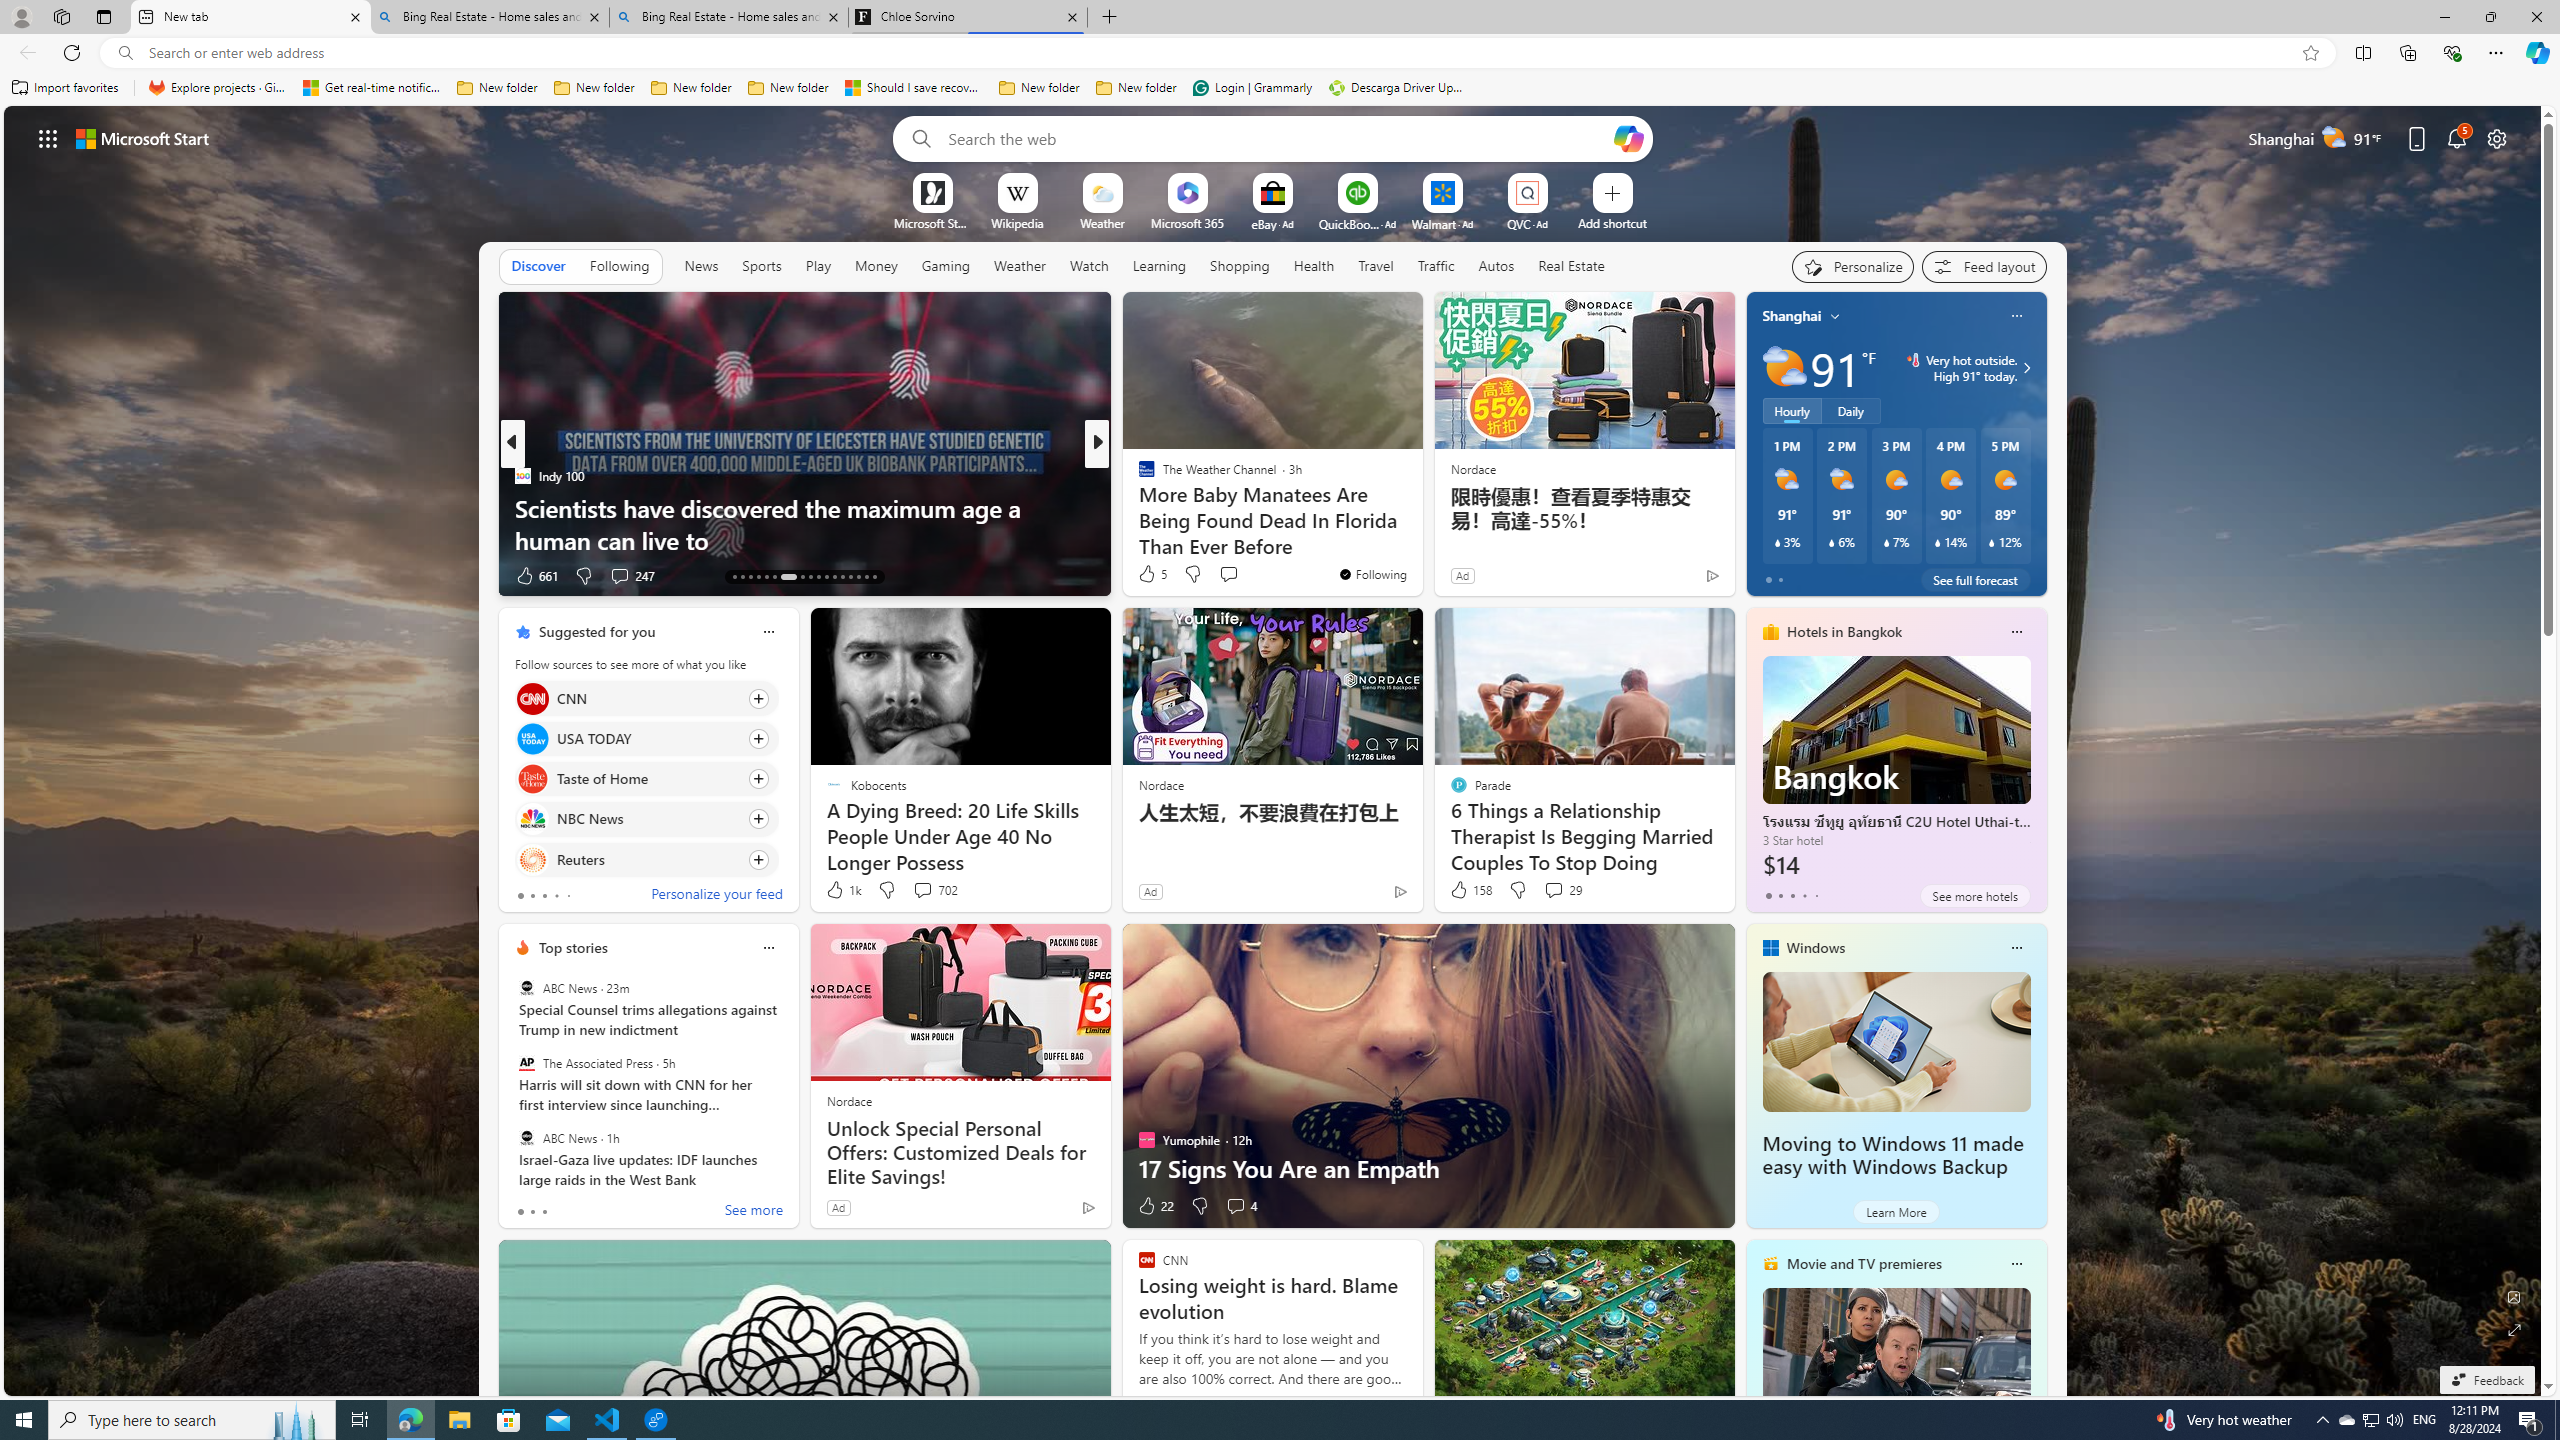 This screenshot has width=2560, height=1440. I want to click on Indy 100, so click(522, 476).